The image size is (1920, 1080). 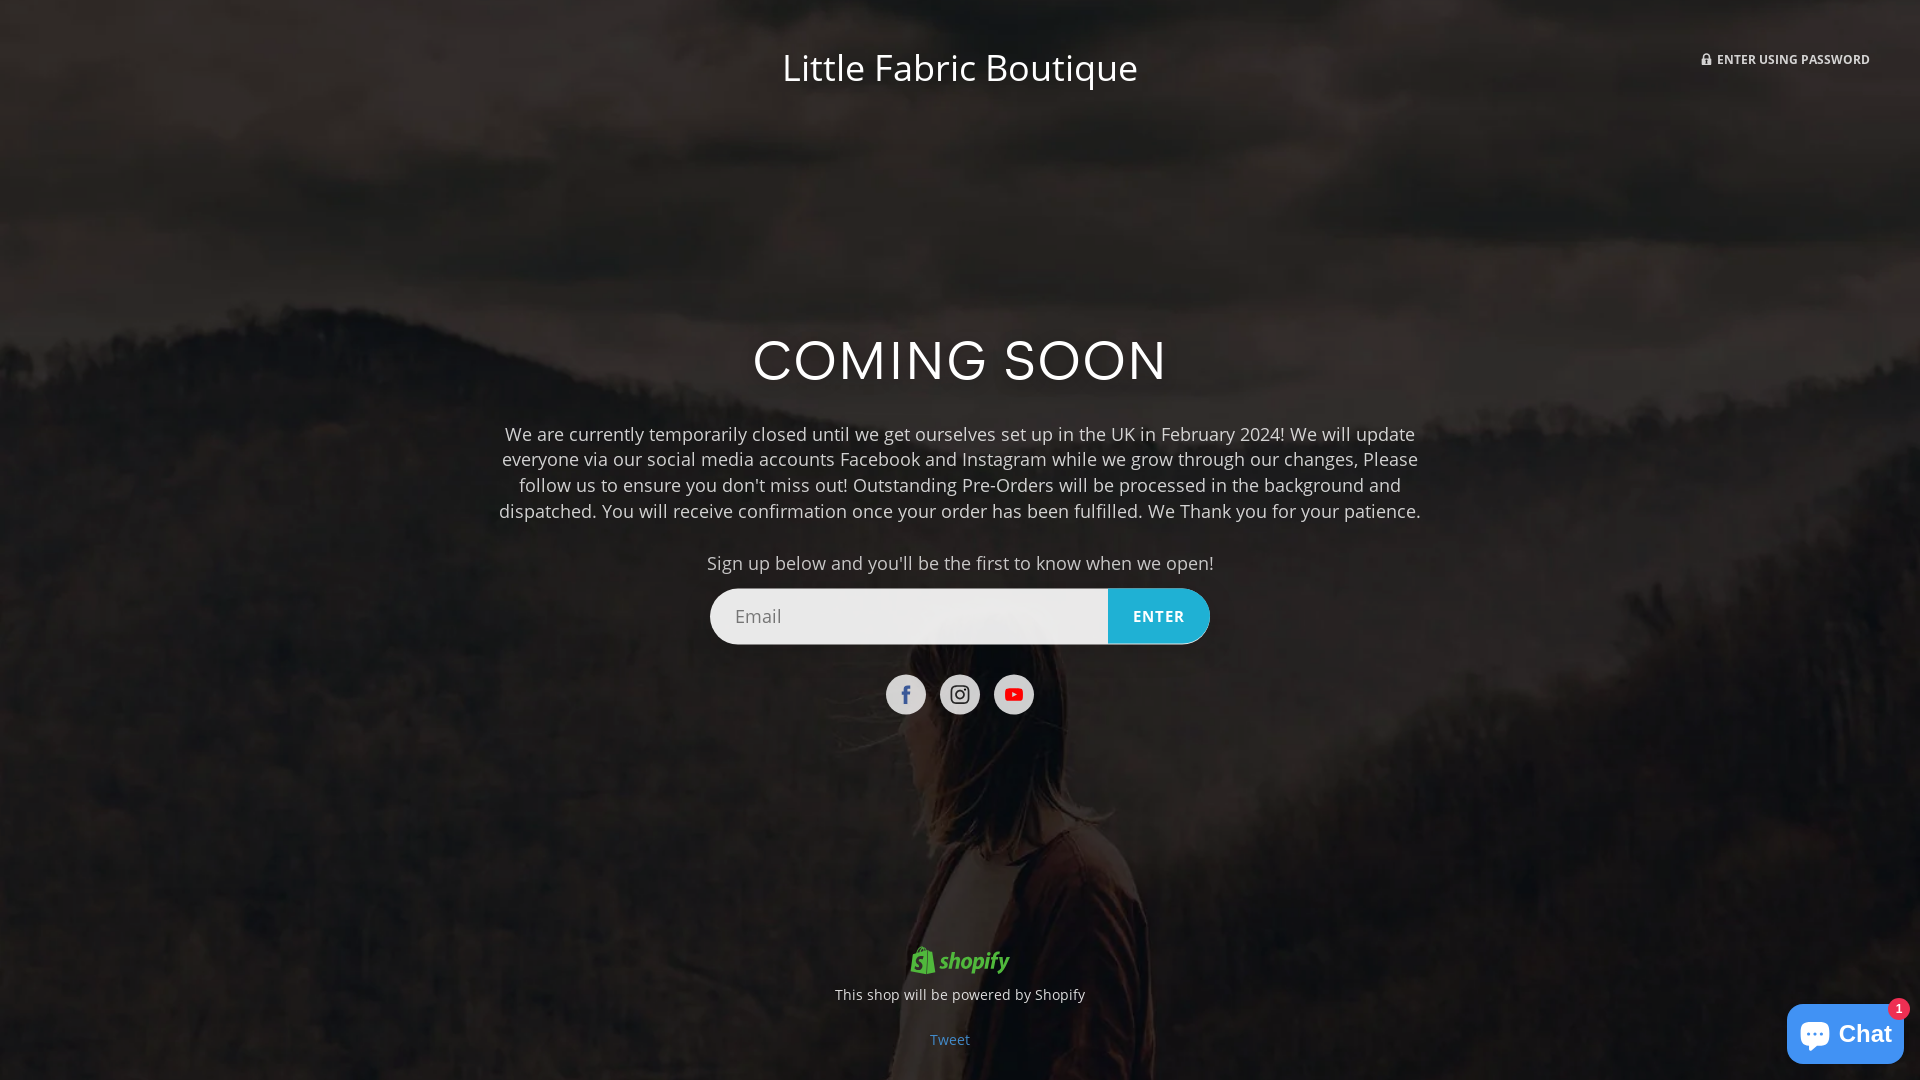 What do you see at coordinates (960, 694) in the screenshot?
I see `Instagram` at bounding box center [960, 694].